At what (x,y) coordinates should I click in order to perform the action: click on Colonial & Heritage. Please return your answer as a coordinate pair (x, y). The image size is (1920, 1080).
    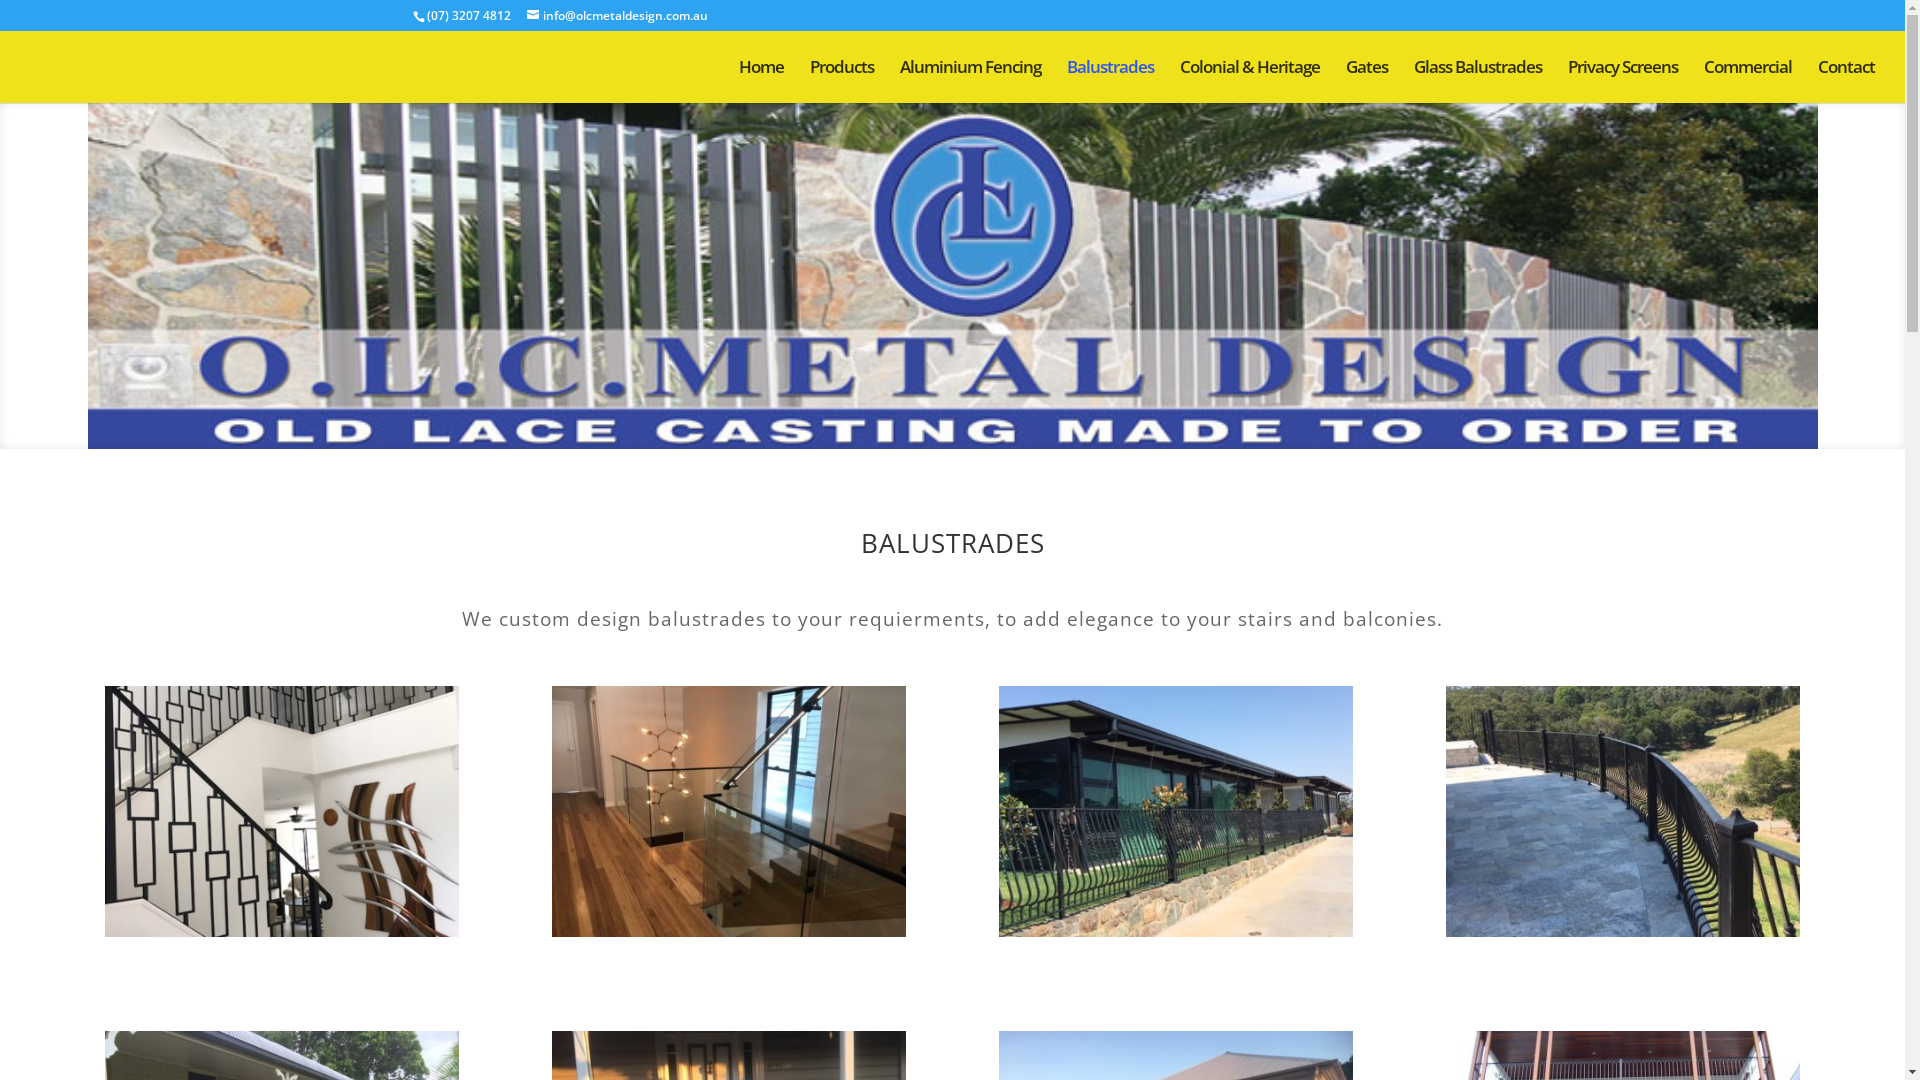
    Looking at the image, I should click on (1250, 82).